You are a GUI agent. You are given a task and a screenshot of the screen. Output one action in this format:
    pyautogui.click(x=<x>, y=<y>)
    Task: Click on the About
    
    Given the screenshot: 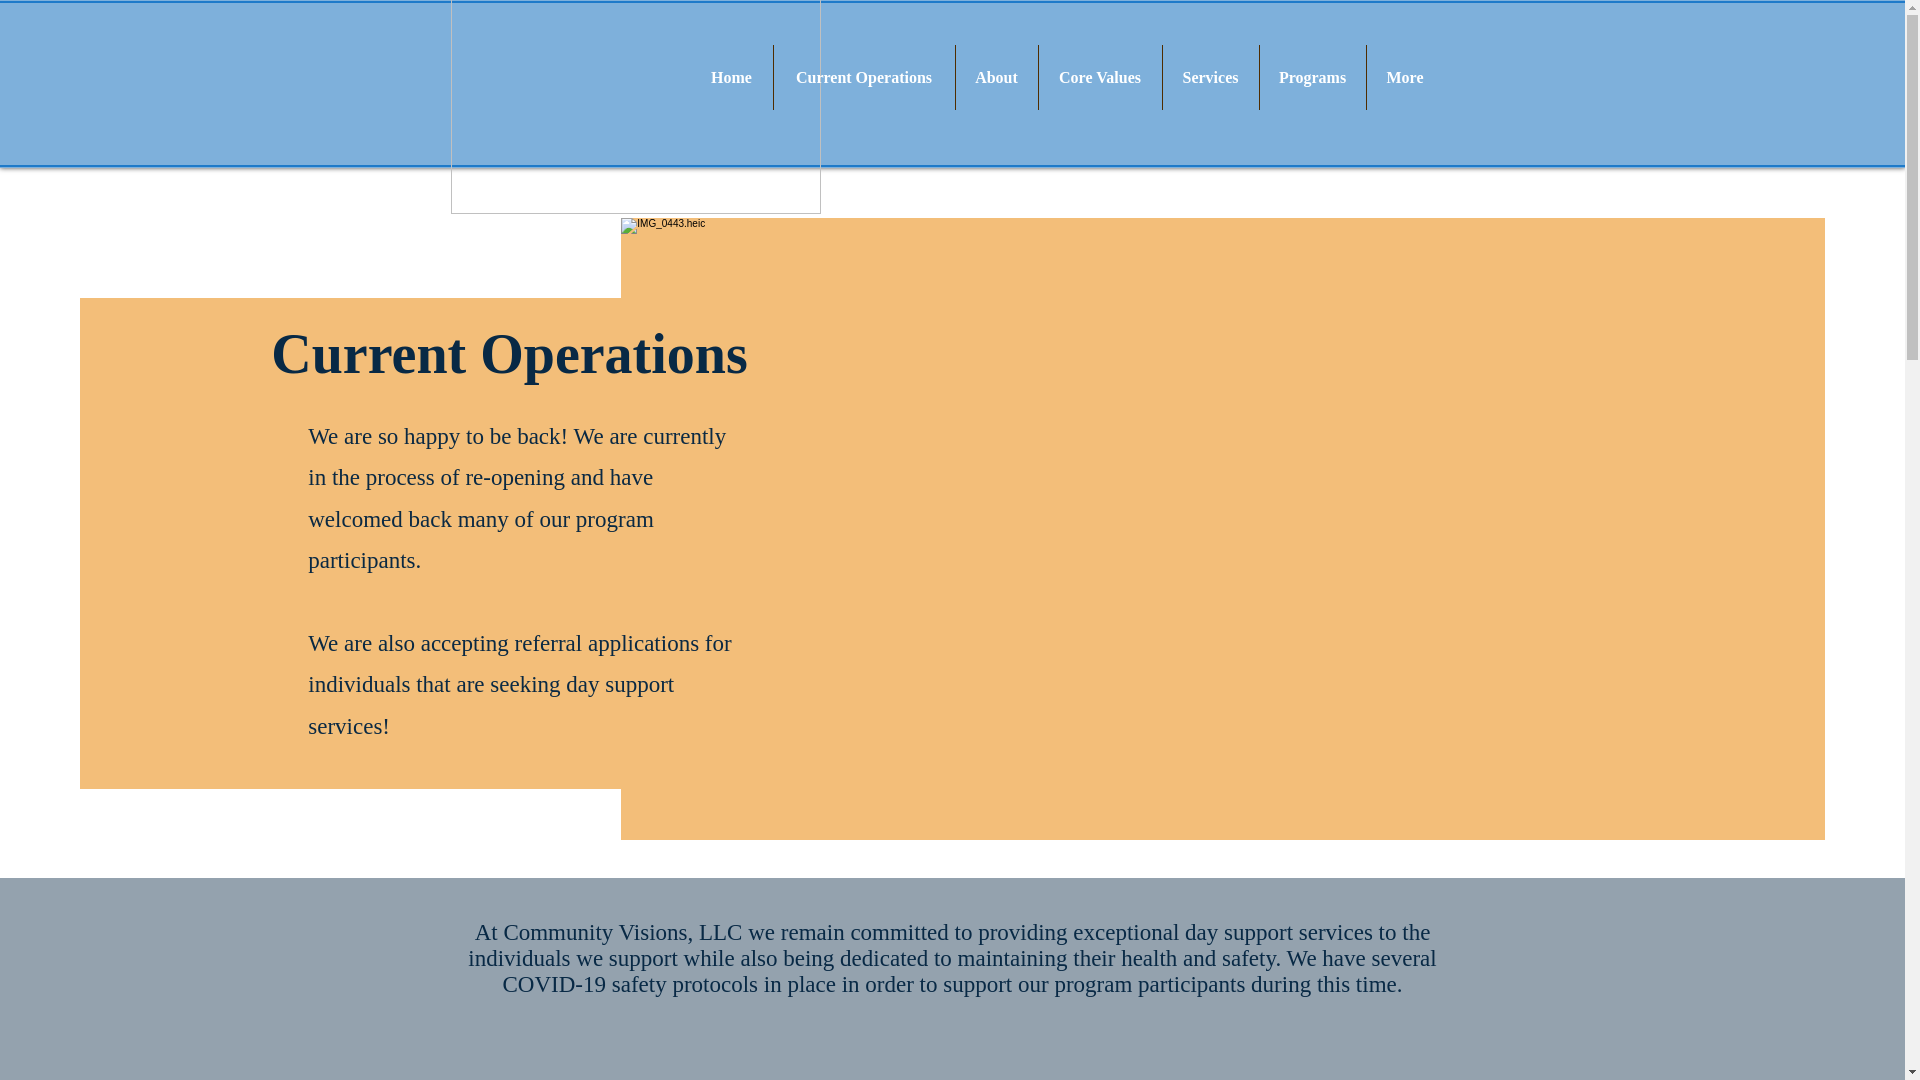 What is the action you would take?
    pyautogui.click(x=997, y=78)
    